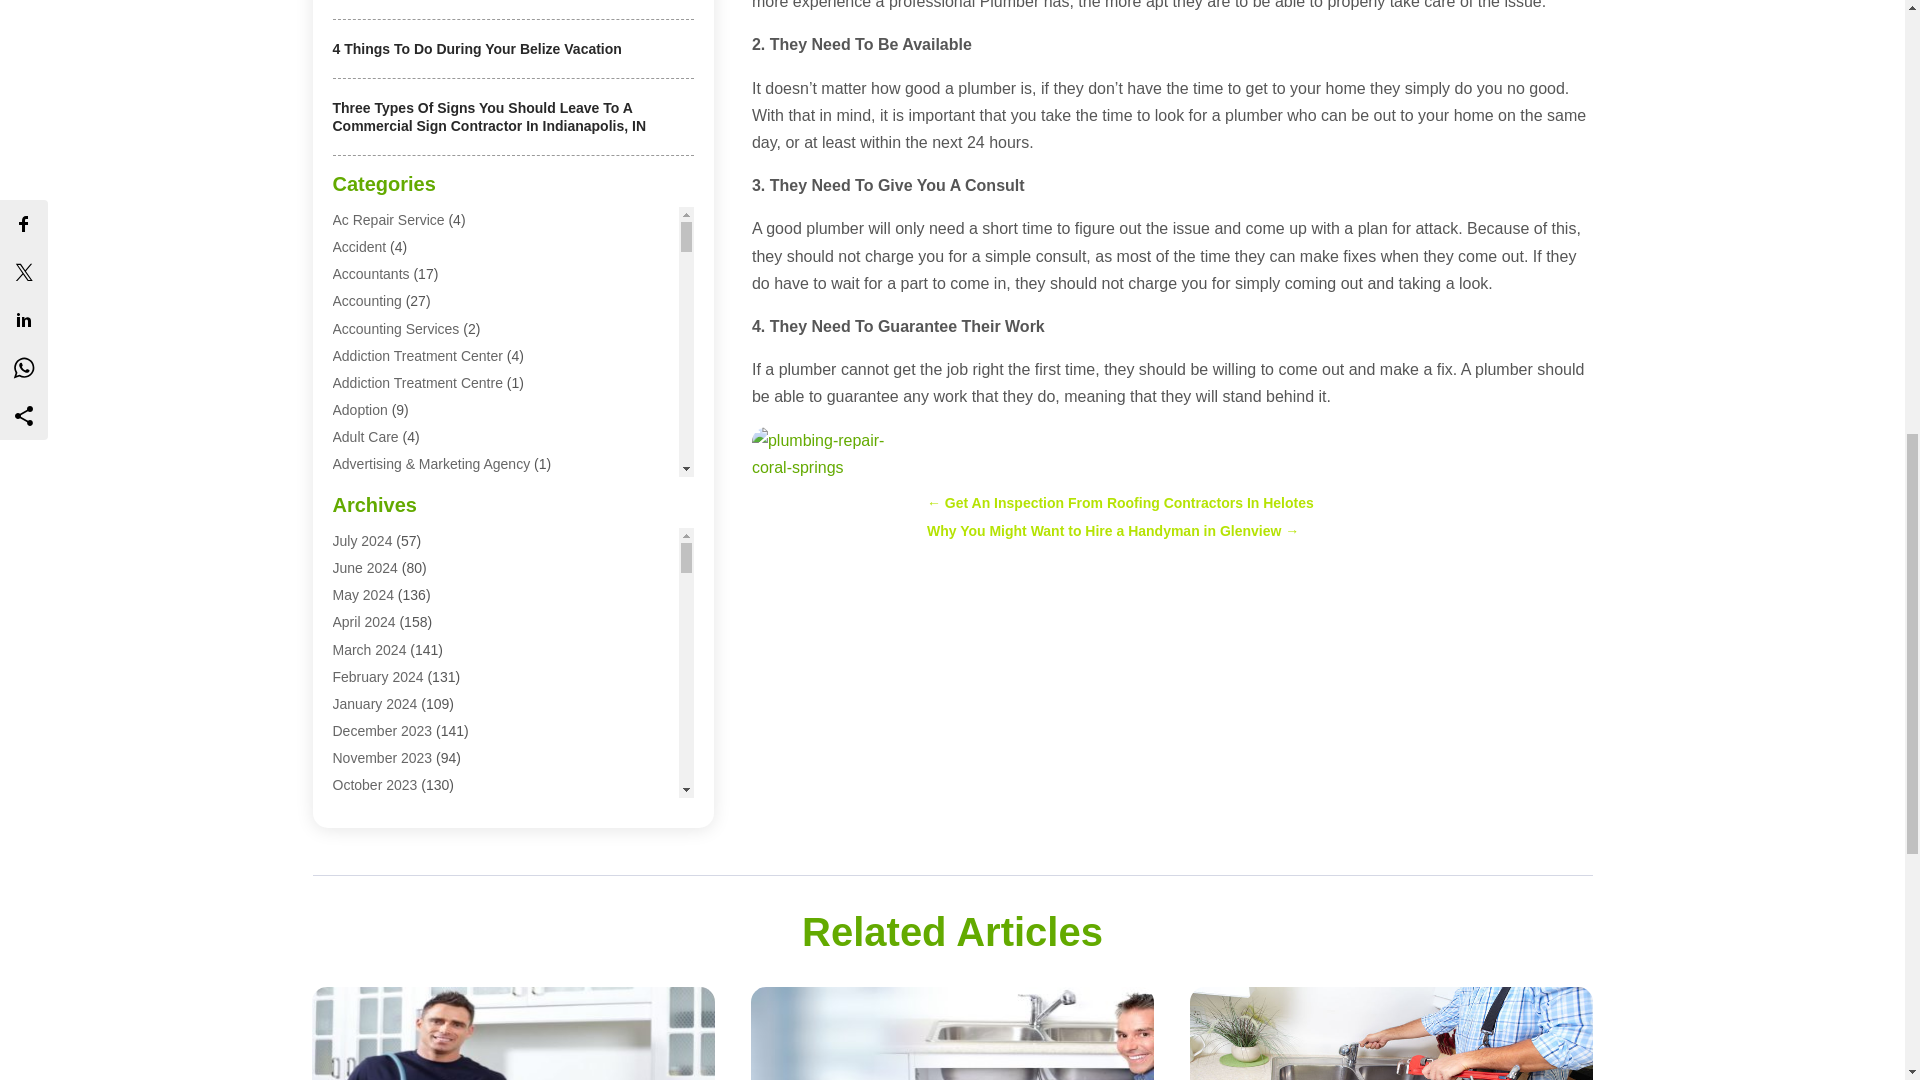  I want to click on Air Conditioning, so click(381, 654).